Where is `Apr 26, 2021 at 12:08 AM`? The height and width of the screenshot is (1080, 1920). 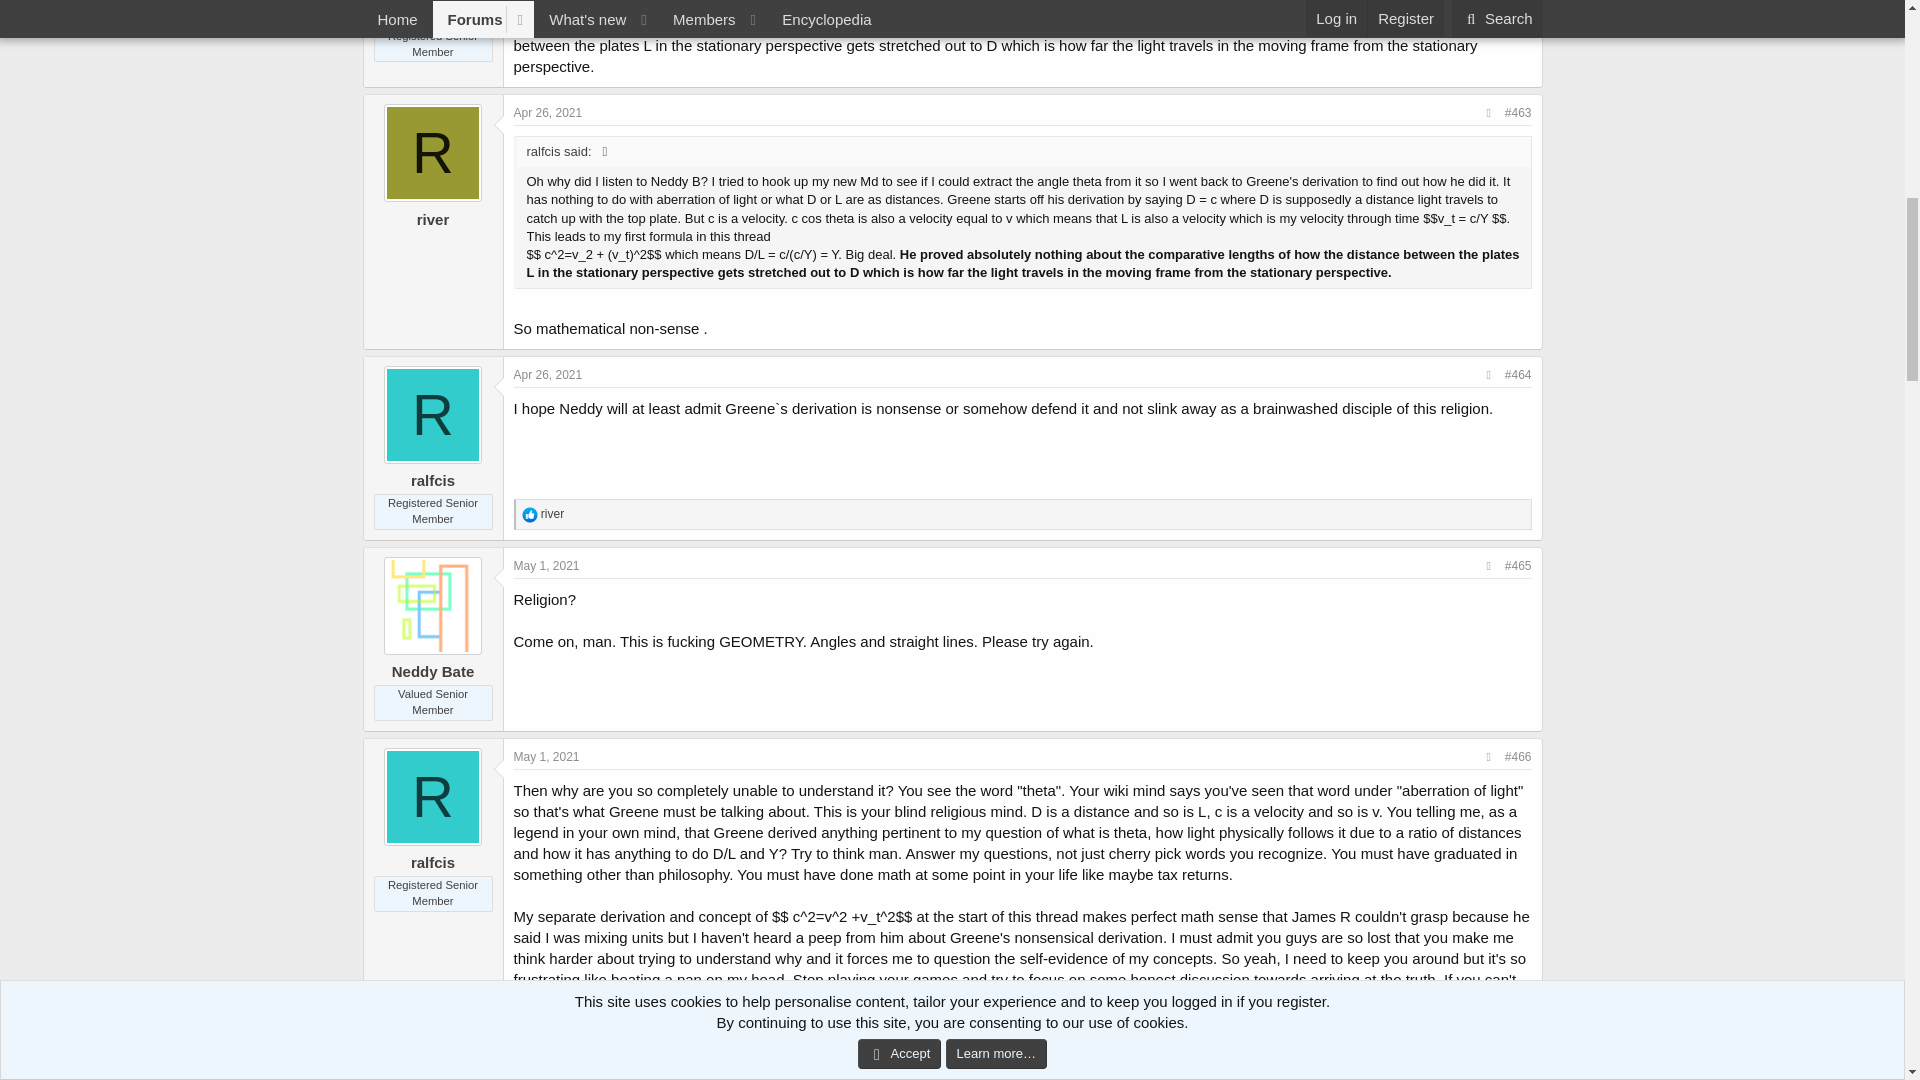
Apr 26, 2021 at 12:08 AM is located at coordinates (548, 112).